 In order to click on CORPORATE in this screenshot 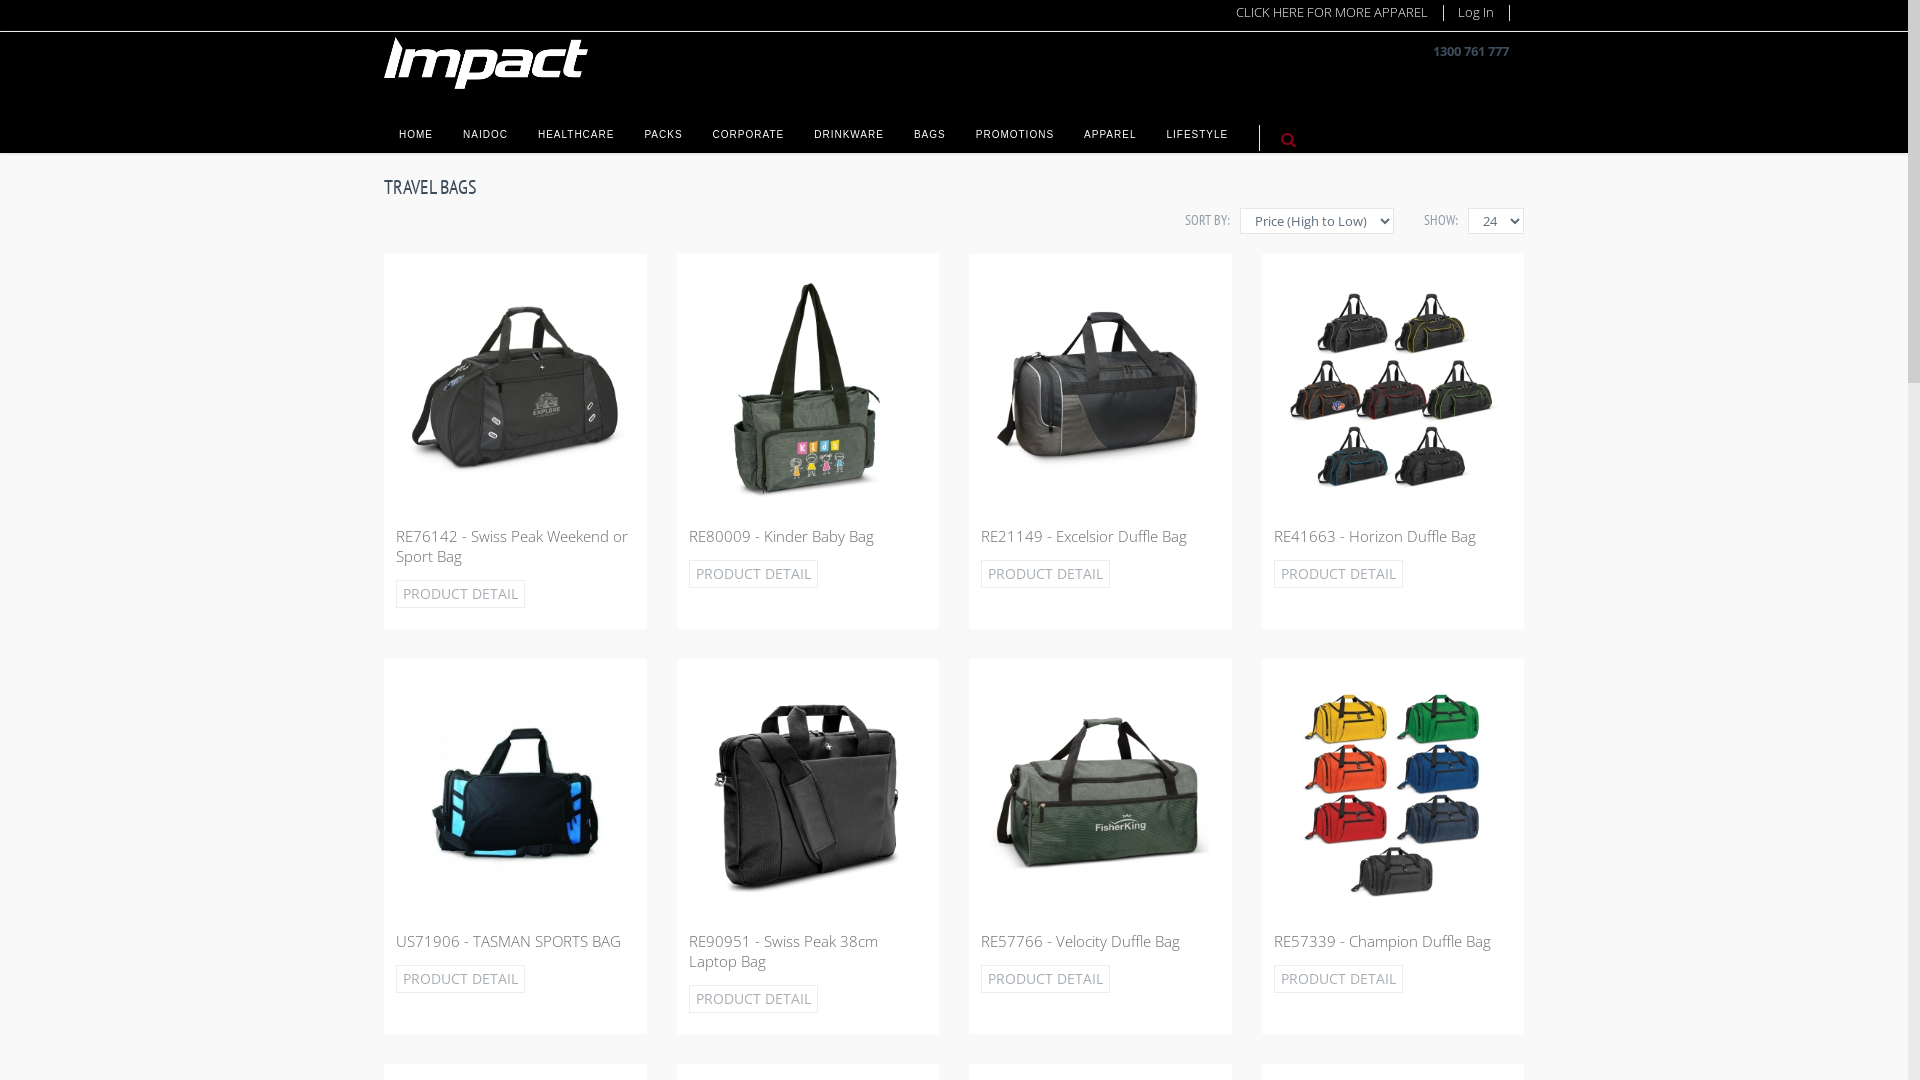, I will do `click(749, 124)`.